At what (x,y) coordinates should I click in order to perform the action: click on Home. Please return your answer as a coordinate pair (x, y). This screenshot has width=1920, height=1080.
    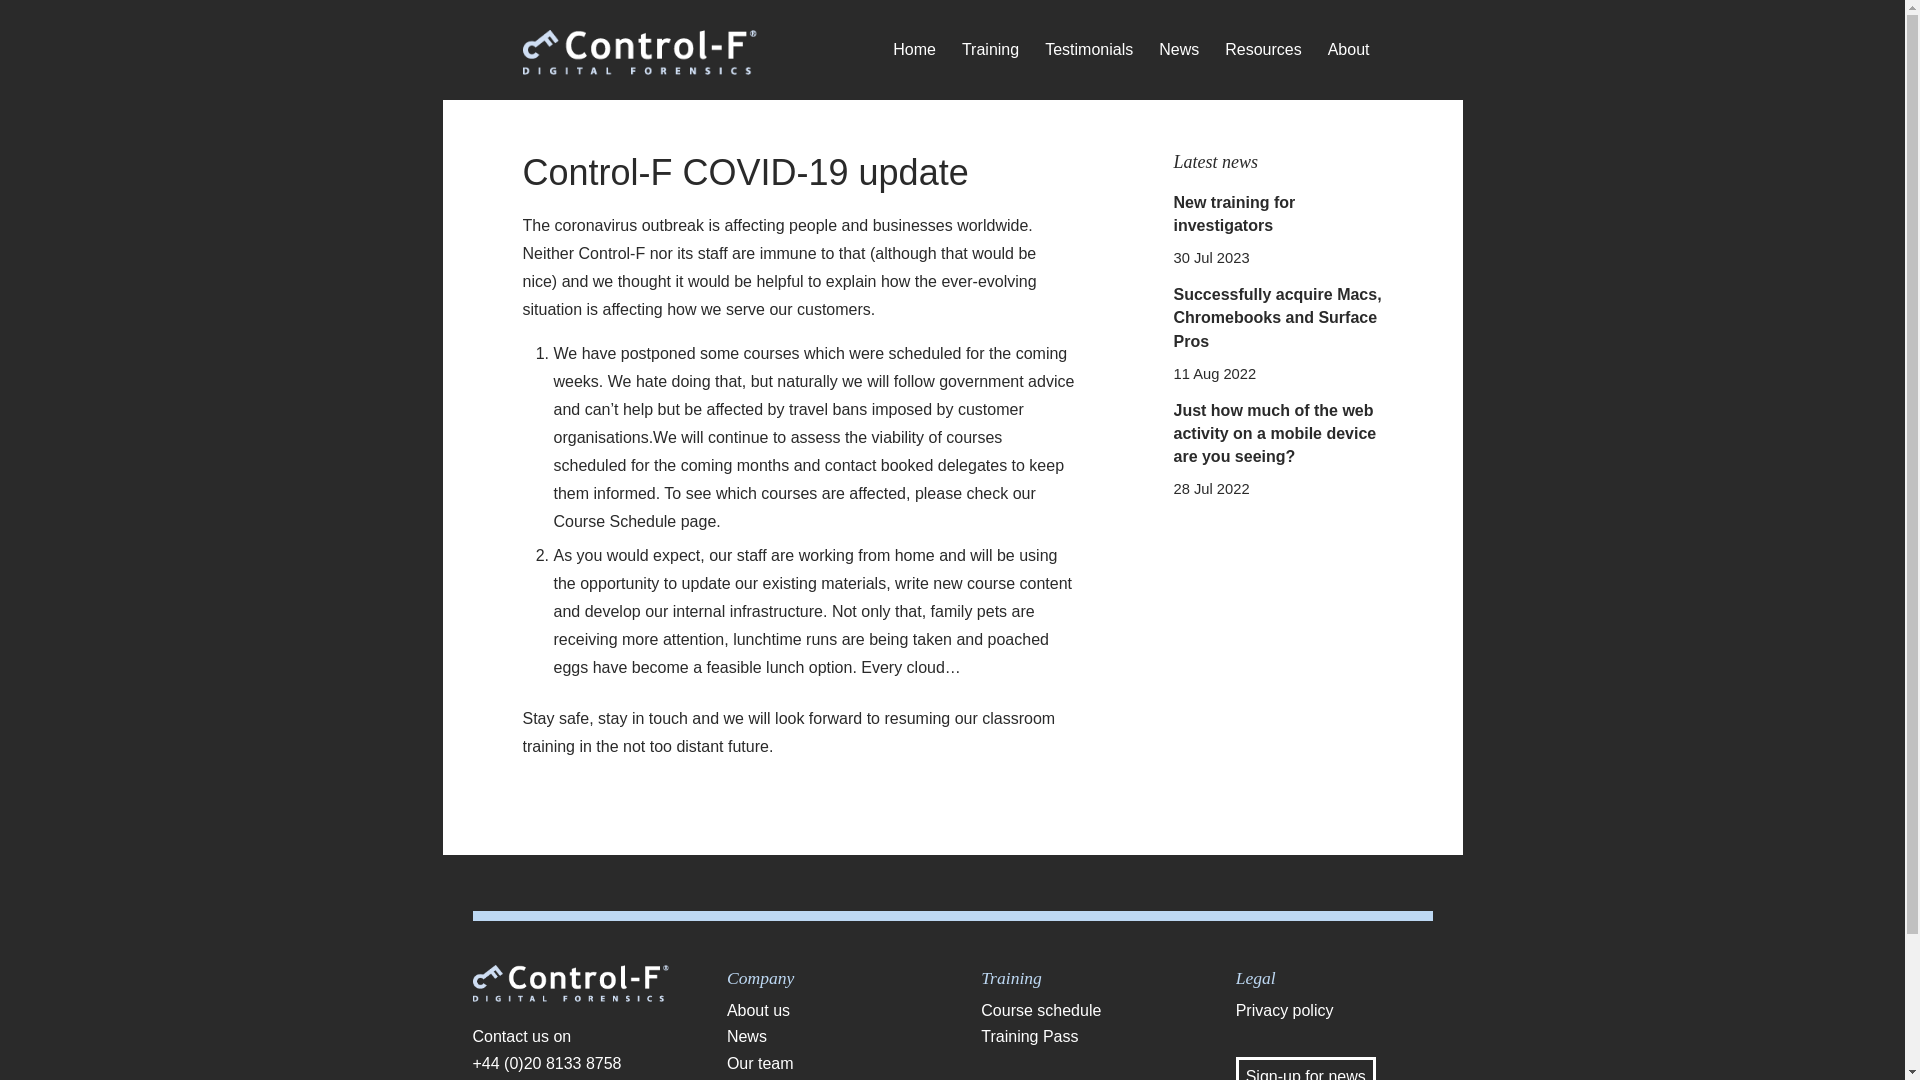
    Looking at the image, I should click on (914, 50).